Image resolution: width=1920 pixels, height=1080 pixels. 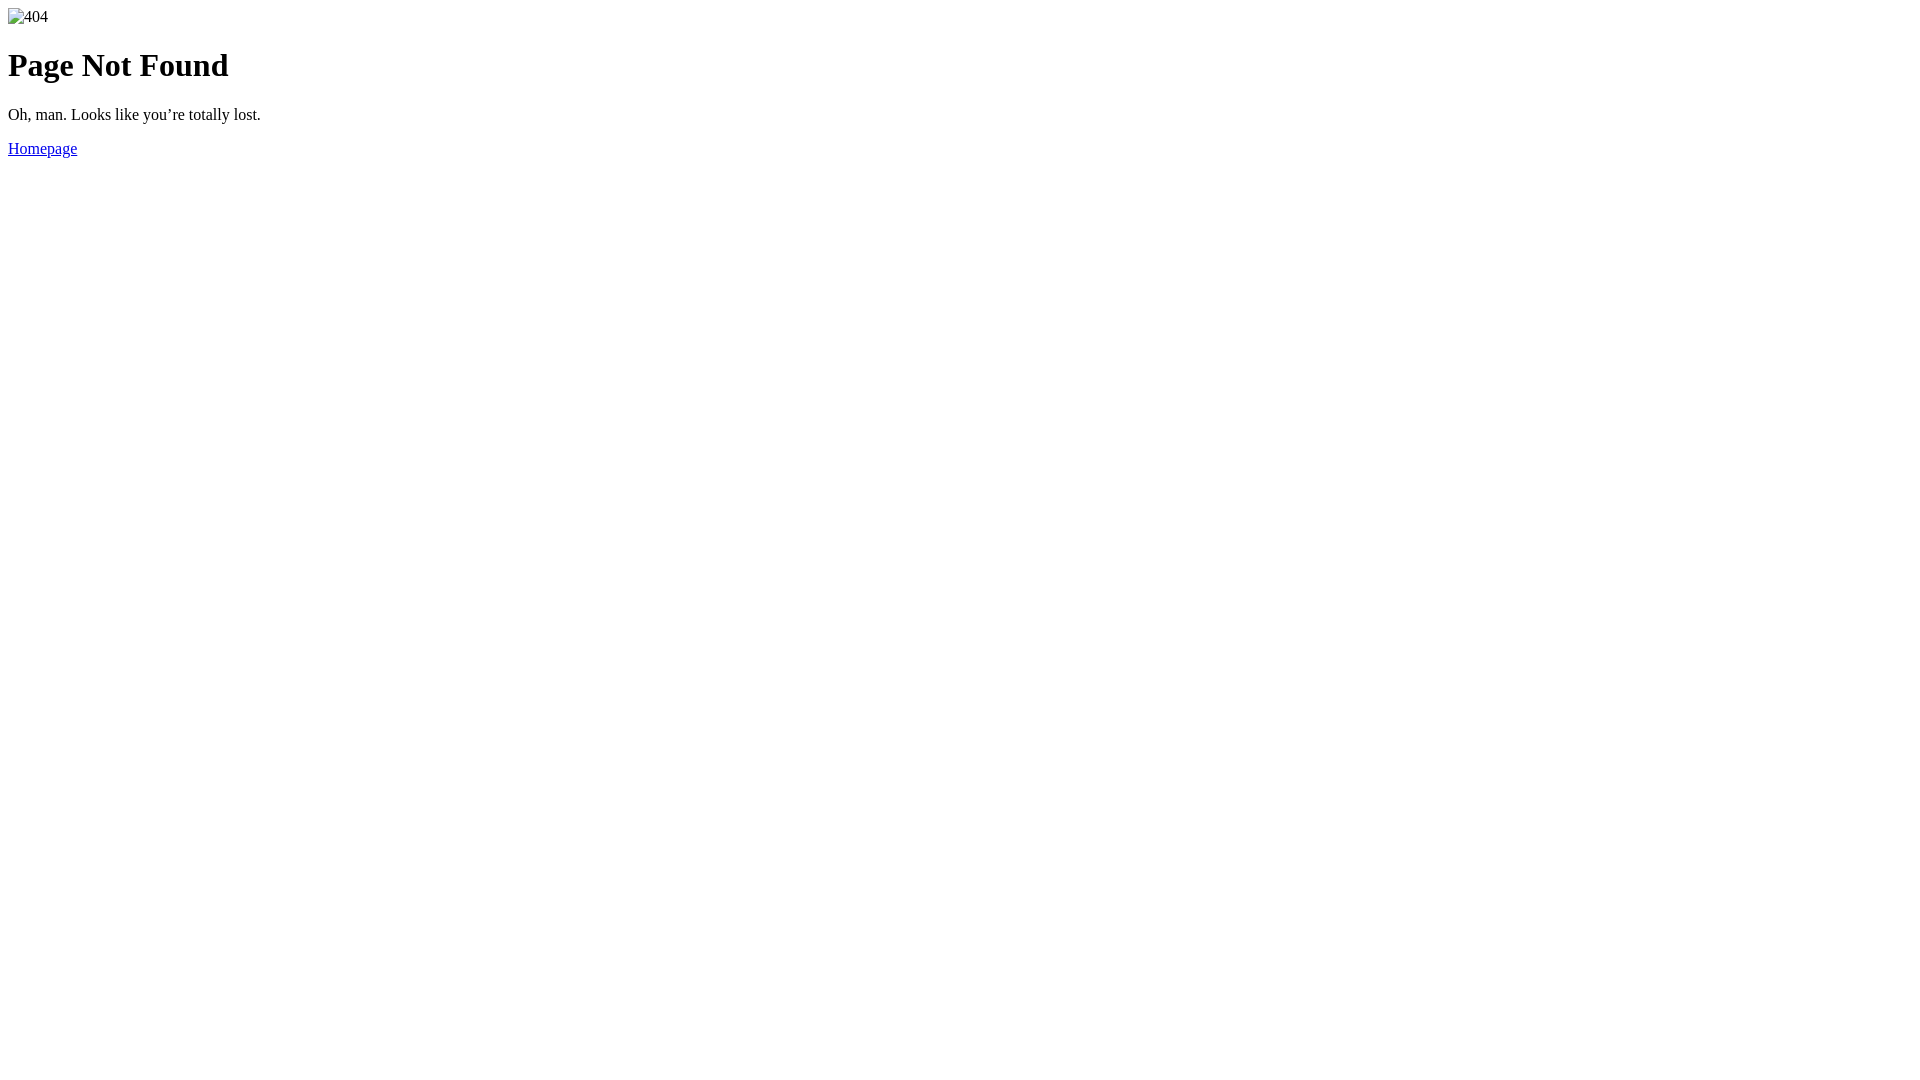 I want to click on Homepage, so click(x=42, y=148).